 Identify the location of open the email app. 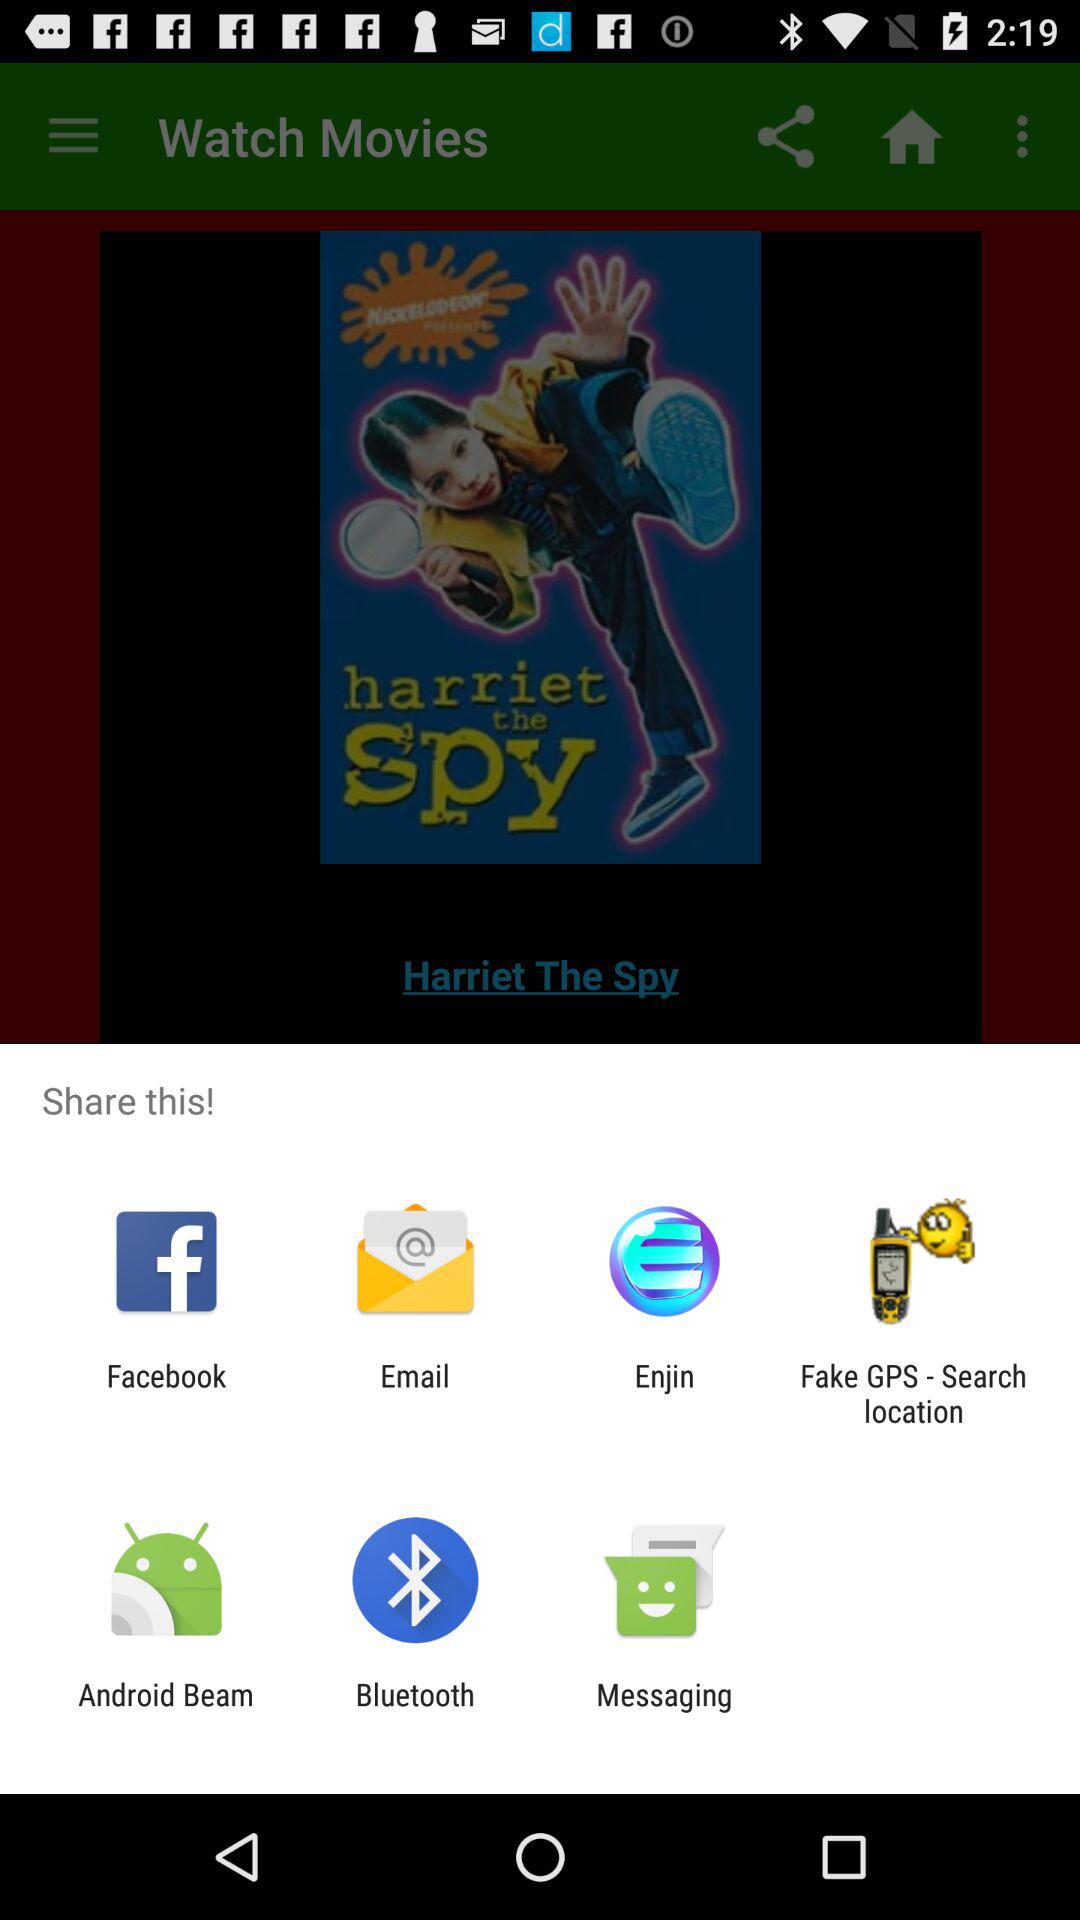
(414, 1393).